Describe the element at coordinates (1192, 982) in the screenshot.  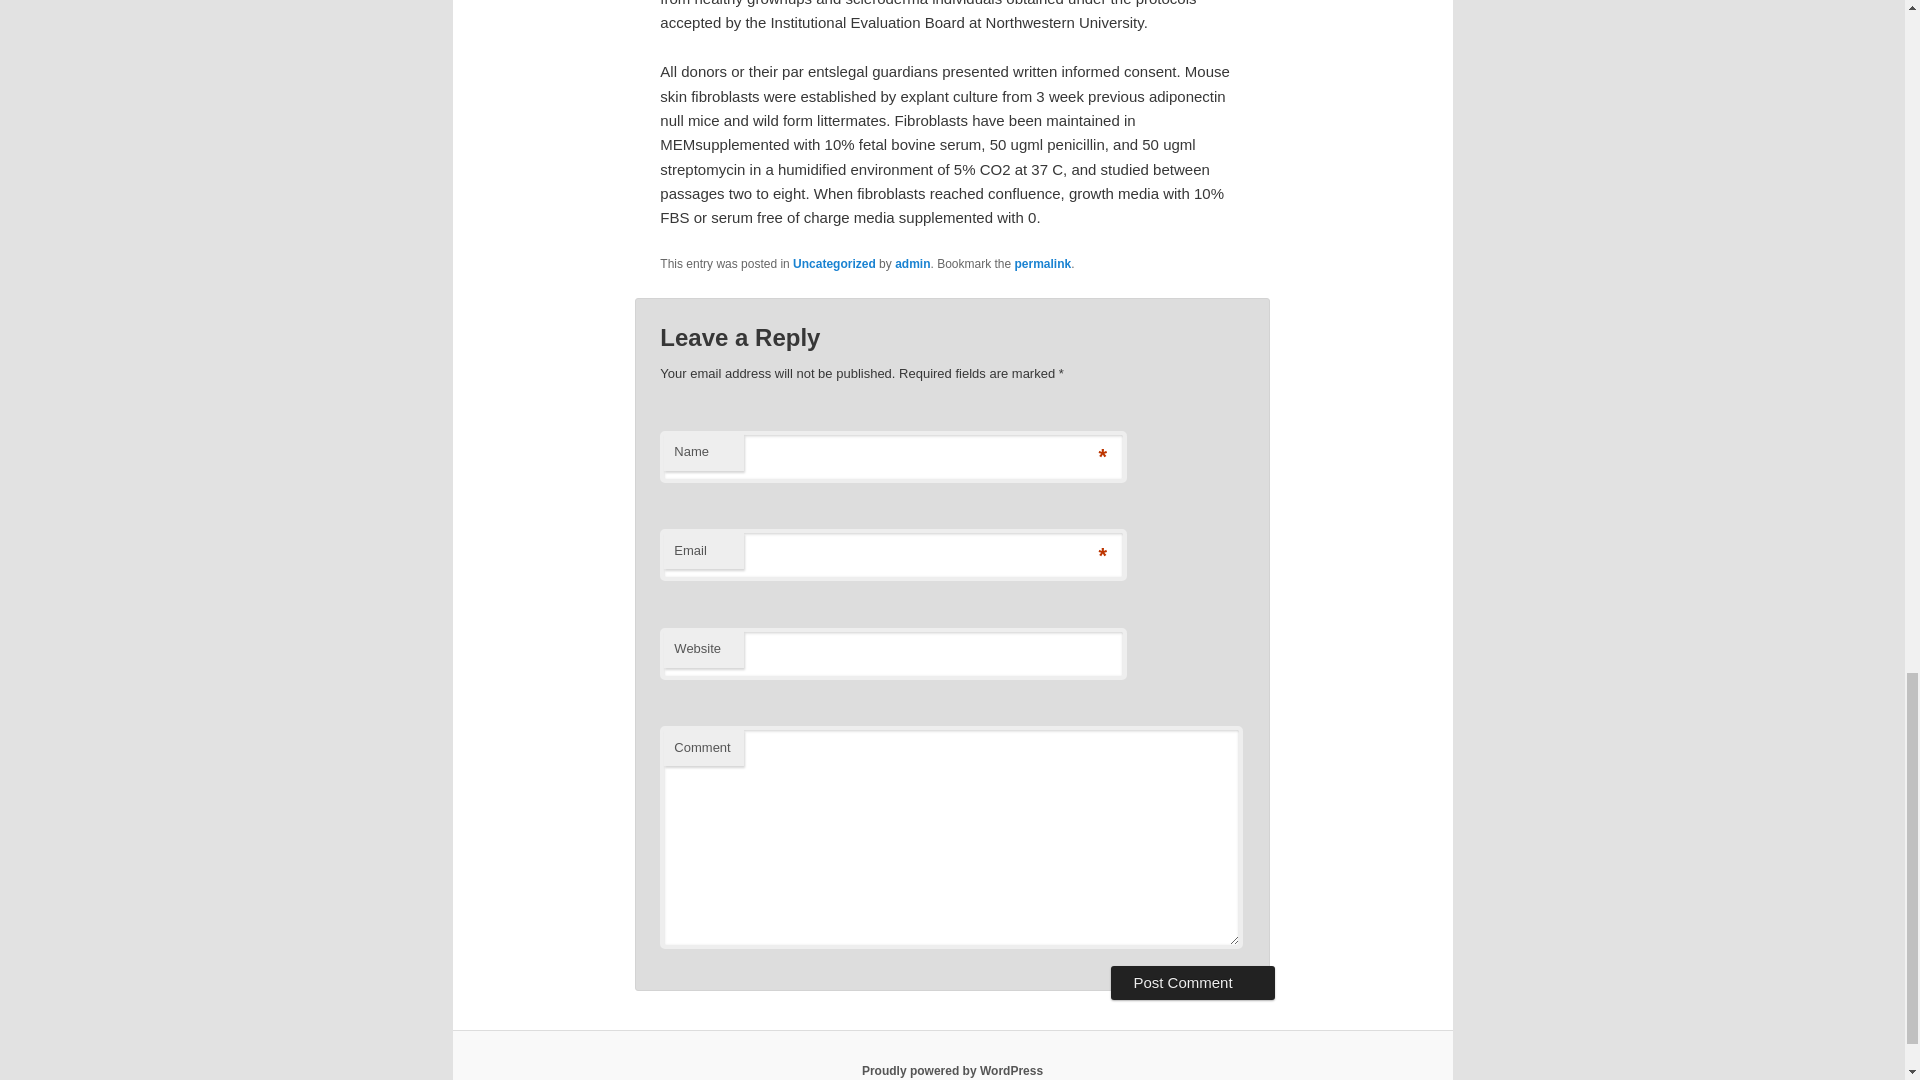
I see `Post Comment` at that location.